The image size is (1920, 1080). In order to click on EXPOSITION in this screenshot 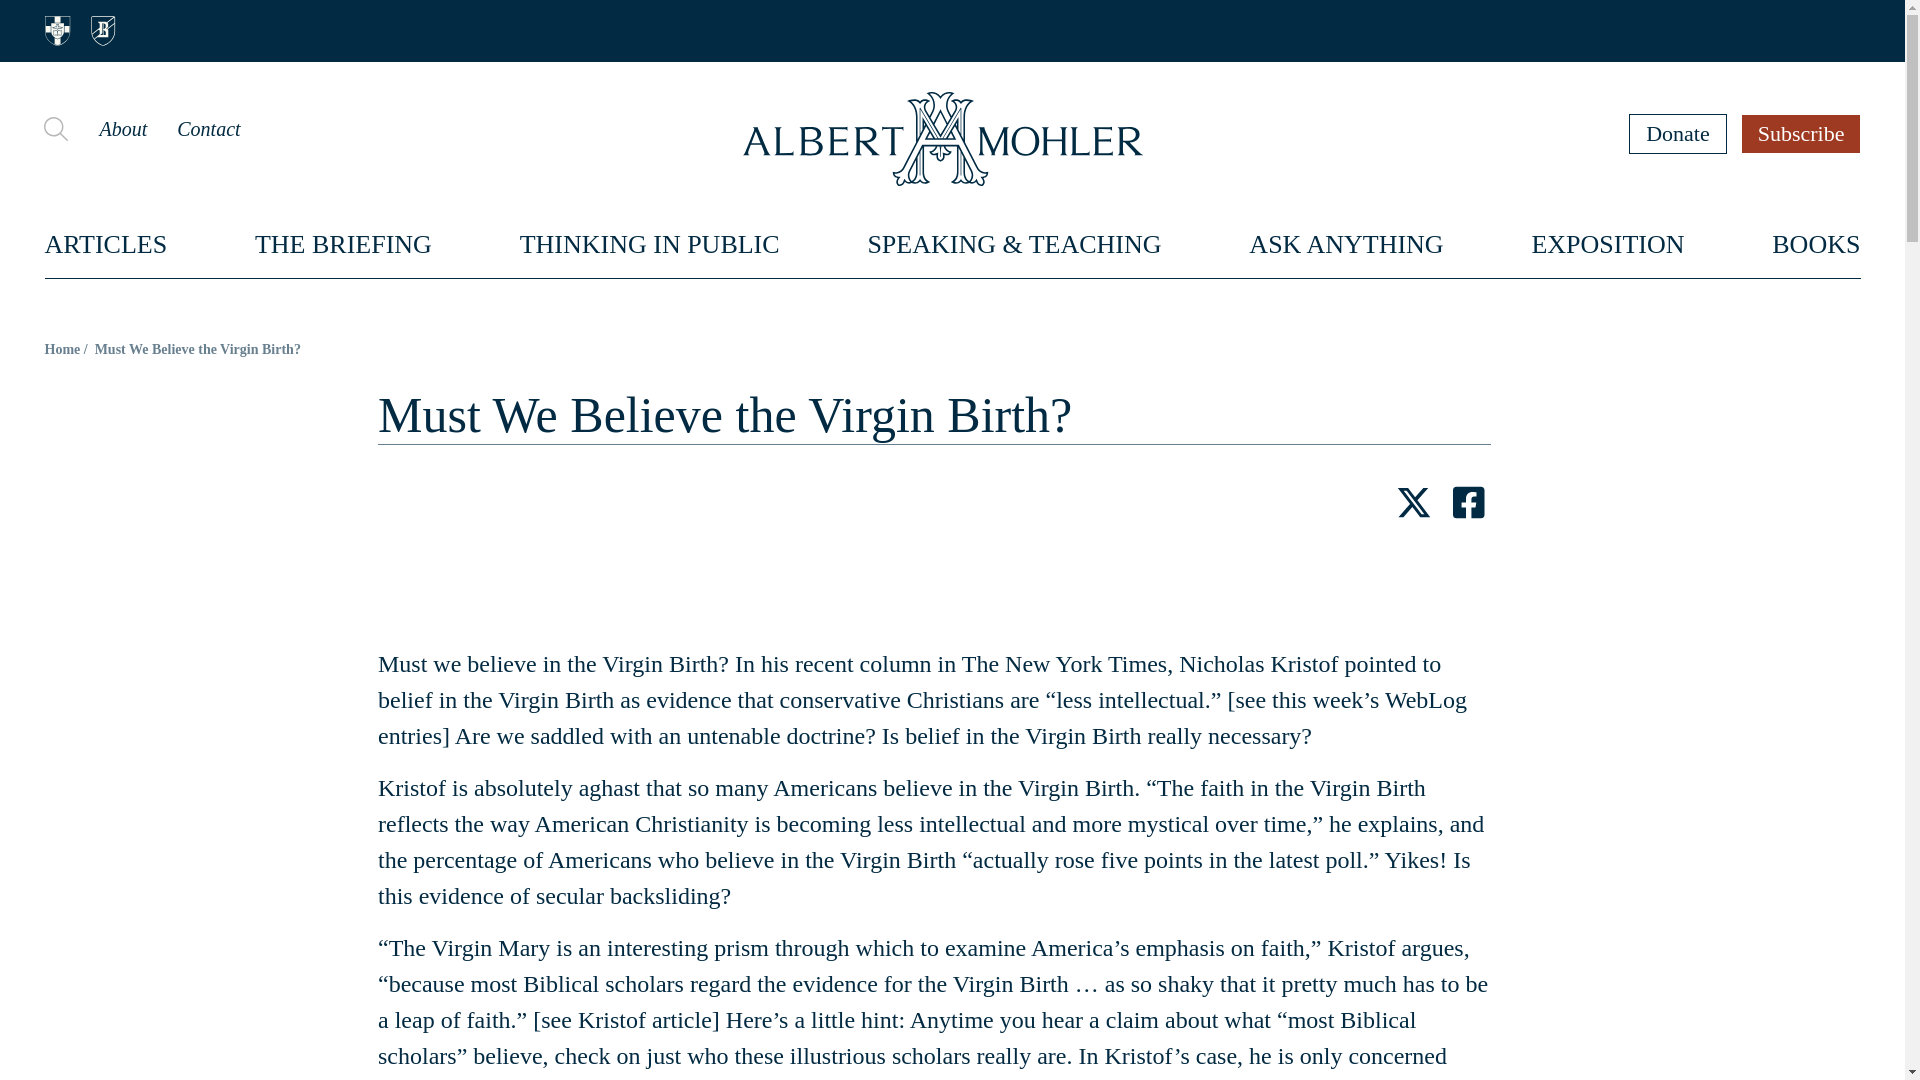, I will do `click(1606, 244)`.